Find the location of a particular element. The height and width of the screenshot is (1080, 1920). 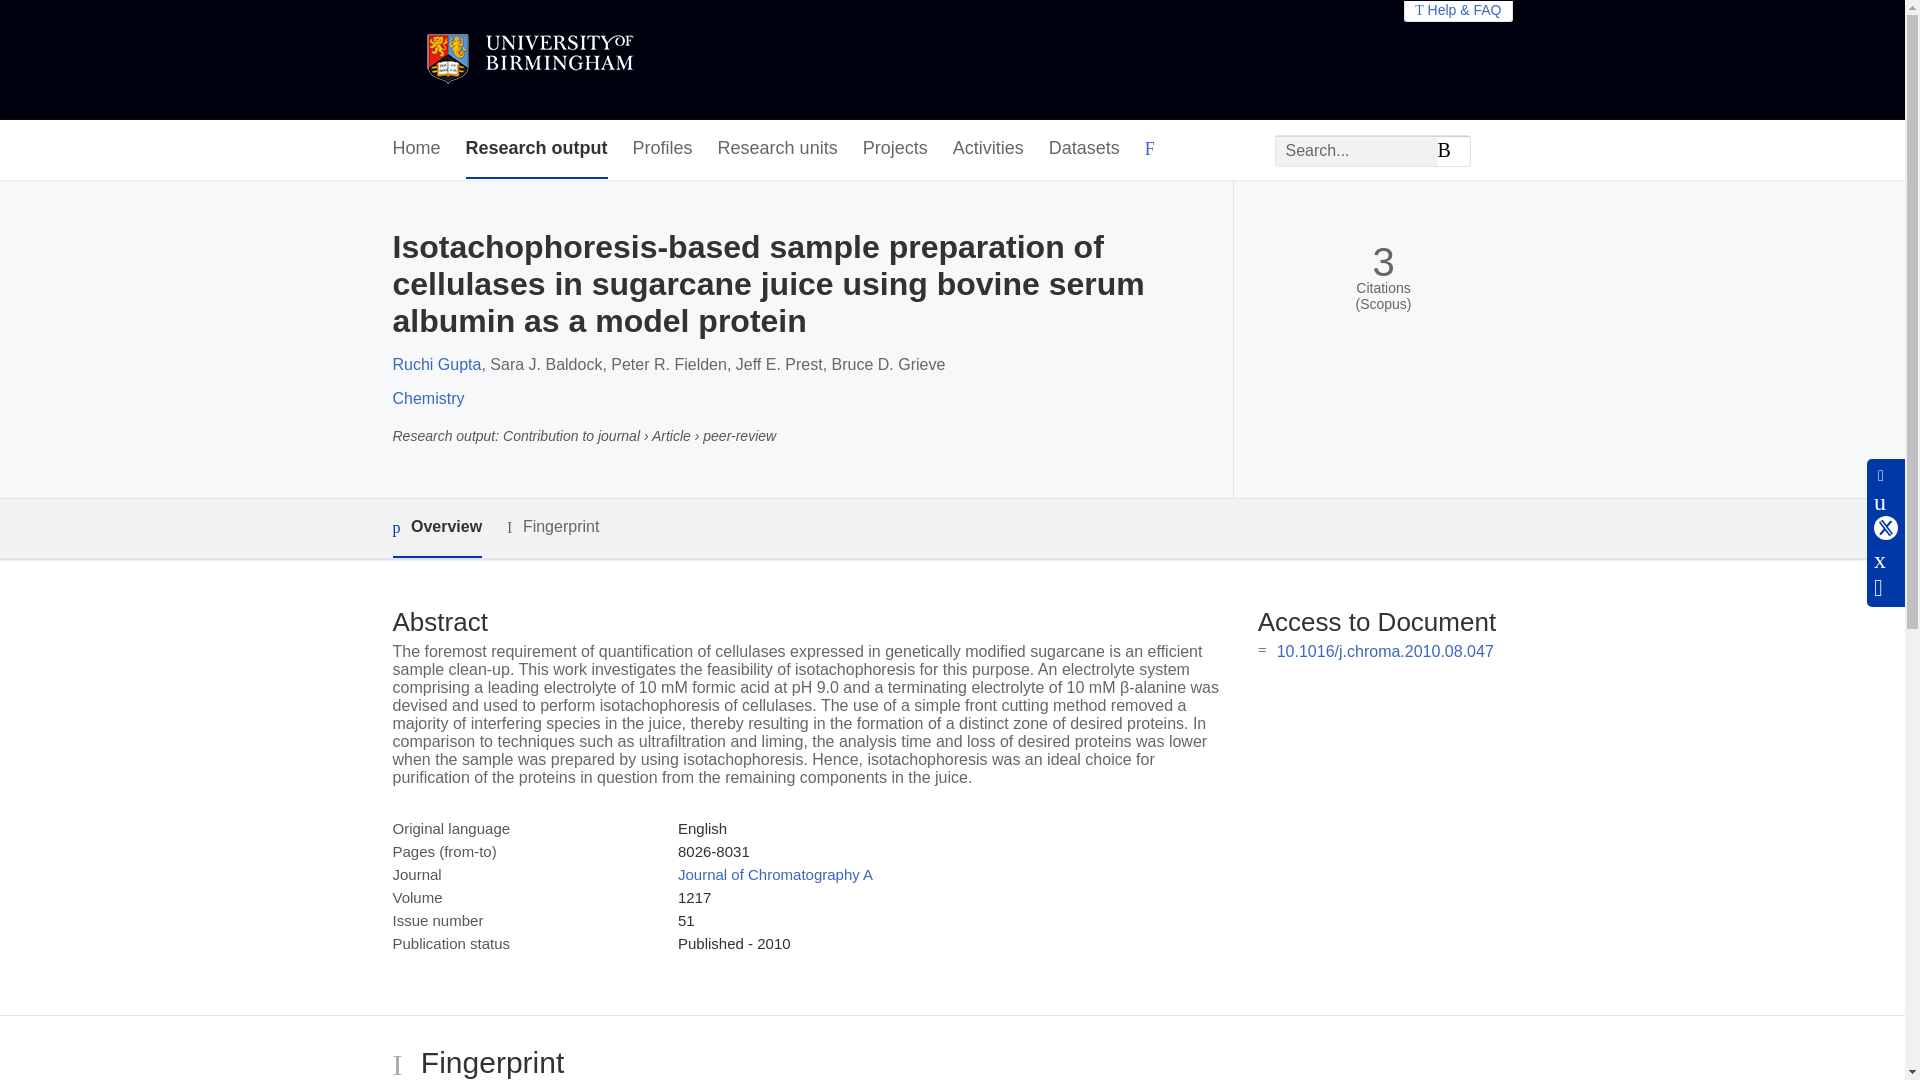

Research units is located at coordinates (778, 149).